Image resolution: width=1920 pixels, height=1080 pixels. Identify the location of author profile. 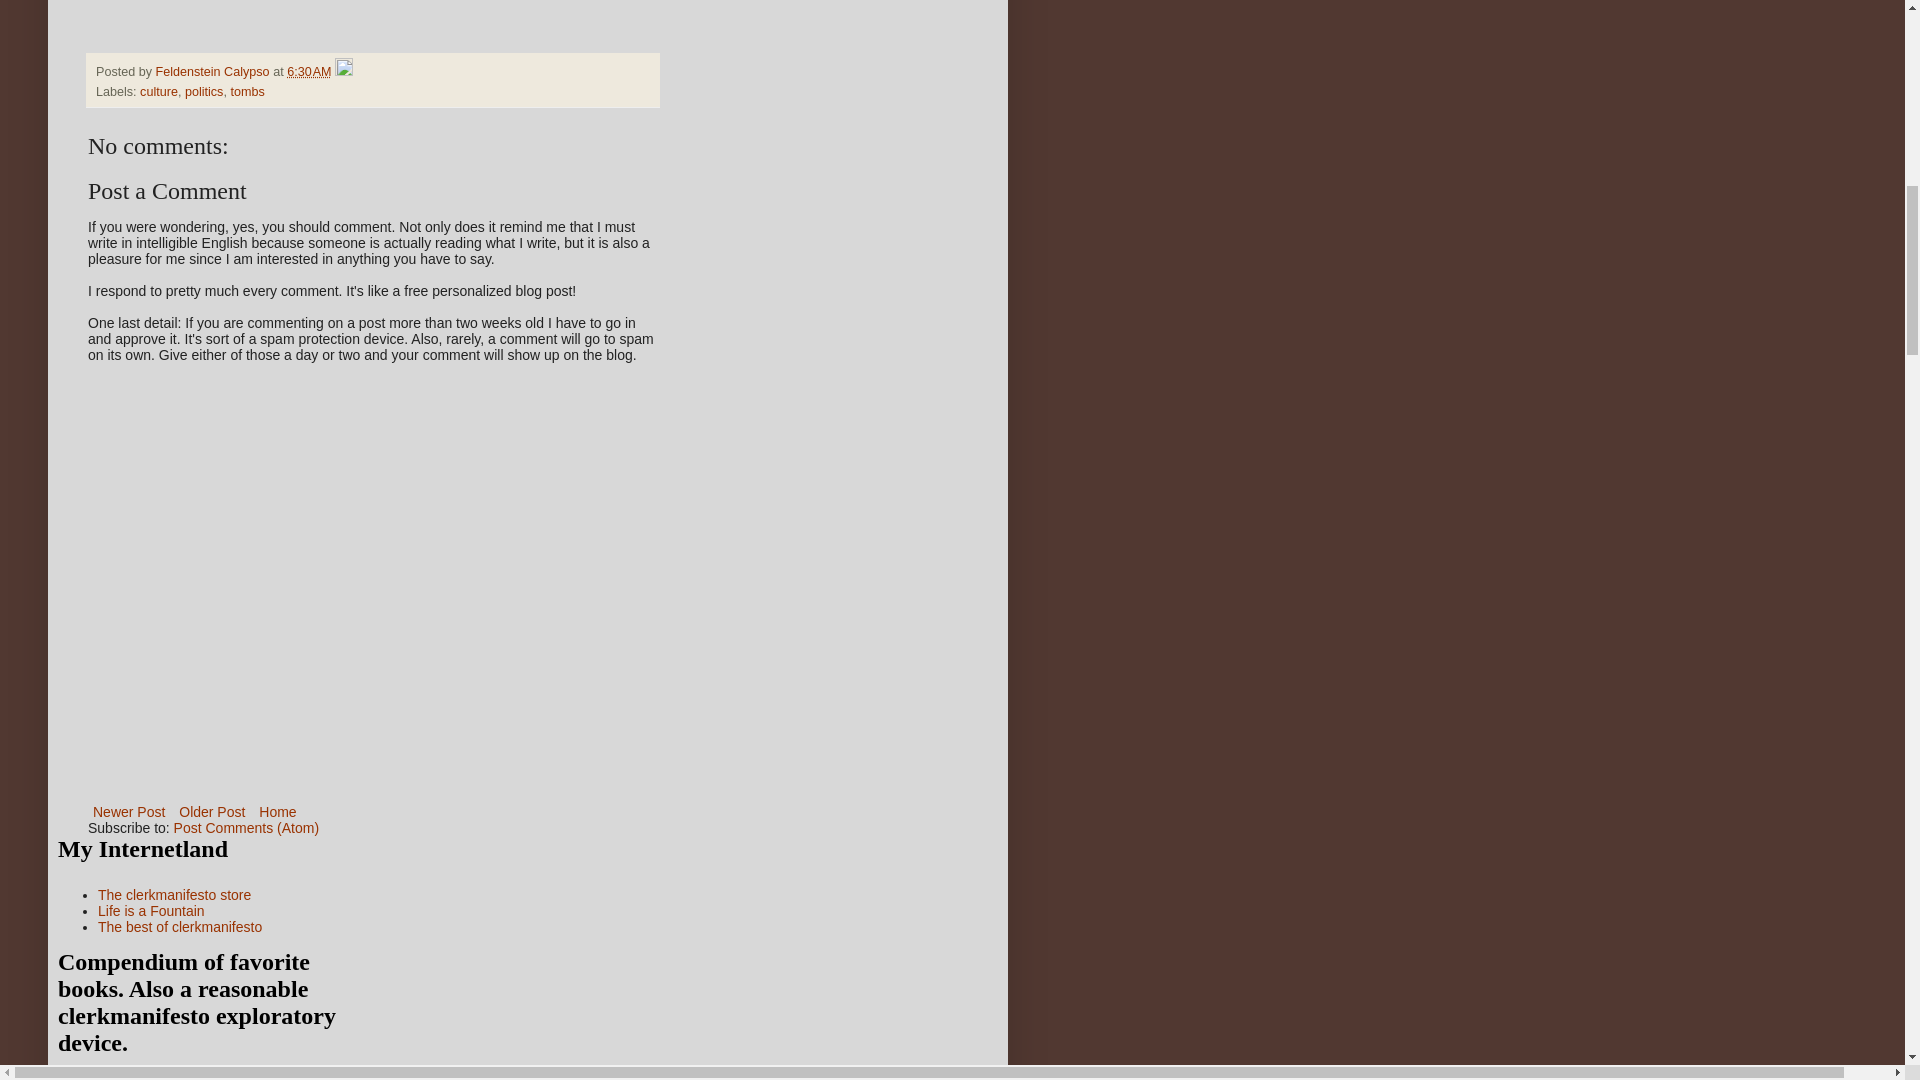
(214, 71).